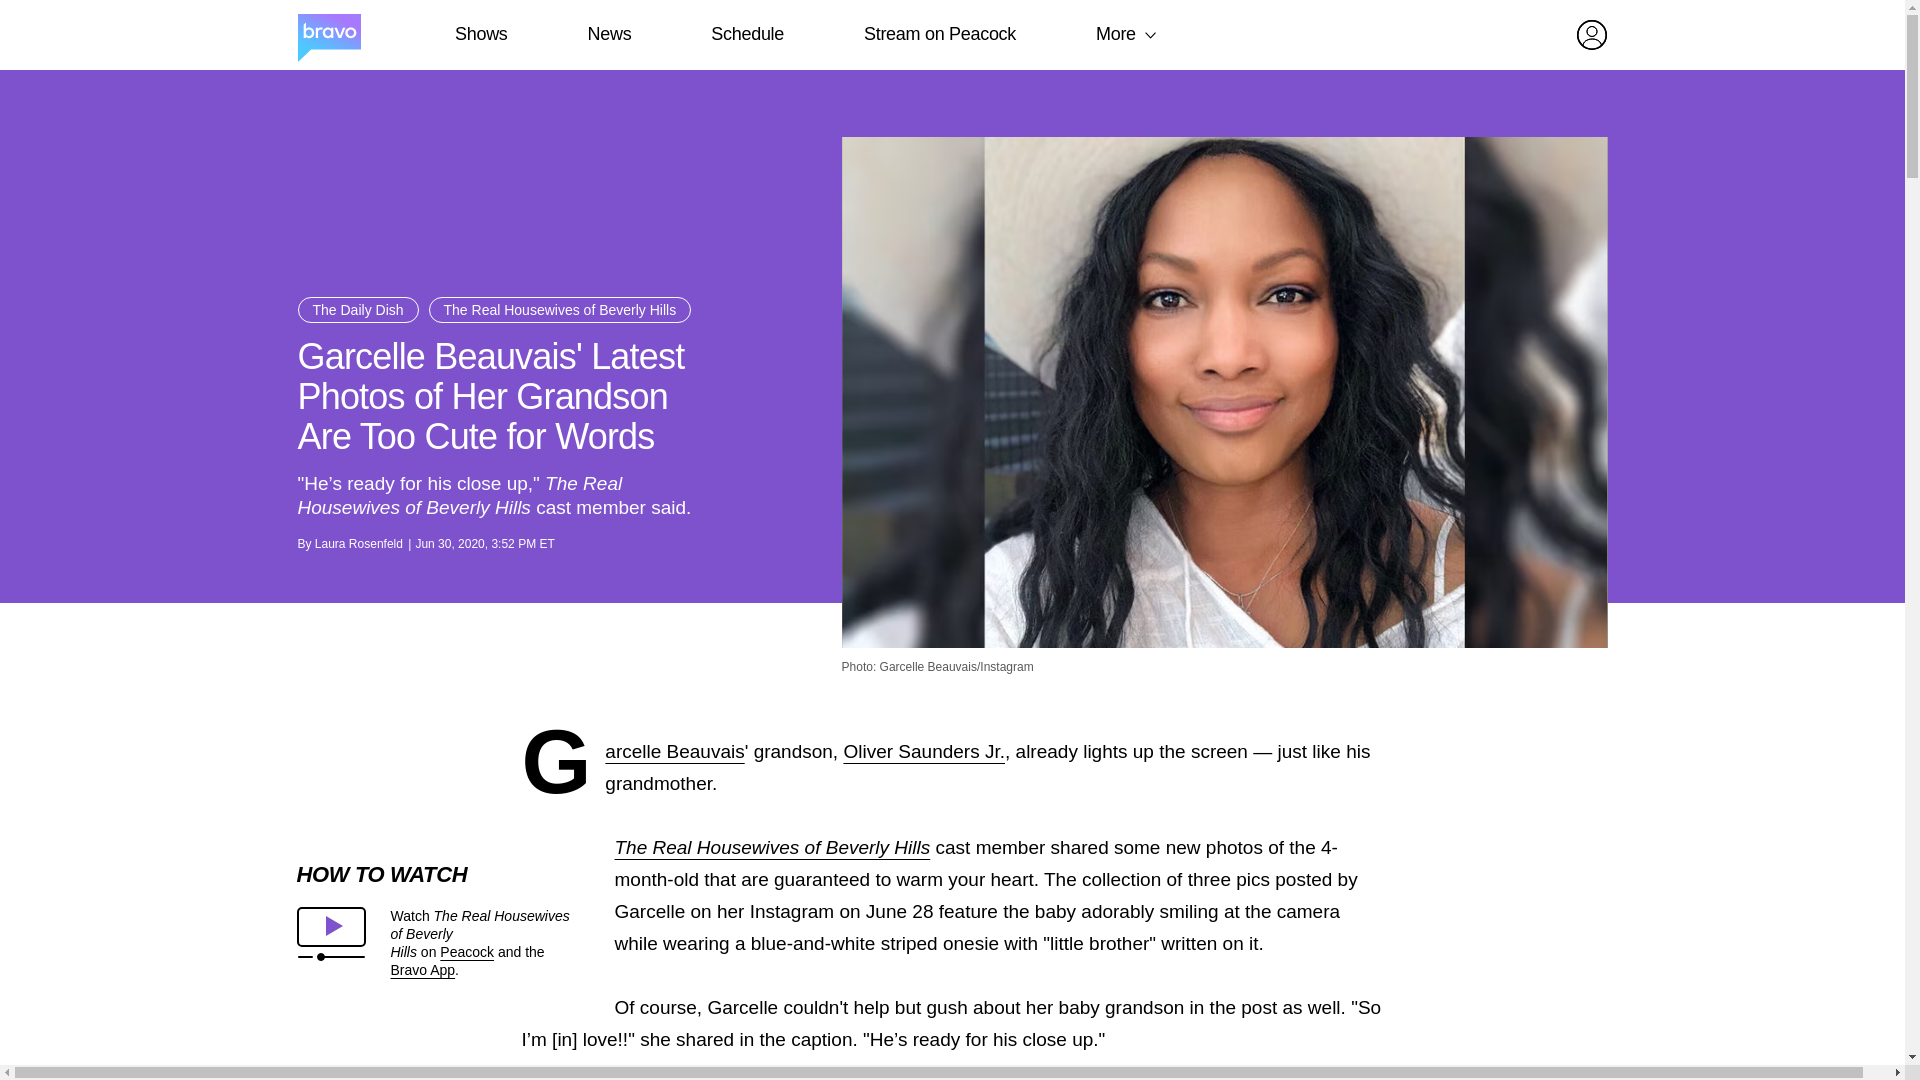 This screenshot has width=1920, height=1080. What do you see at coordinates (746, 34) in the screenshot?
I see `Schedule` at bounding box center [746, 34].